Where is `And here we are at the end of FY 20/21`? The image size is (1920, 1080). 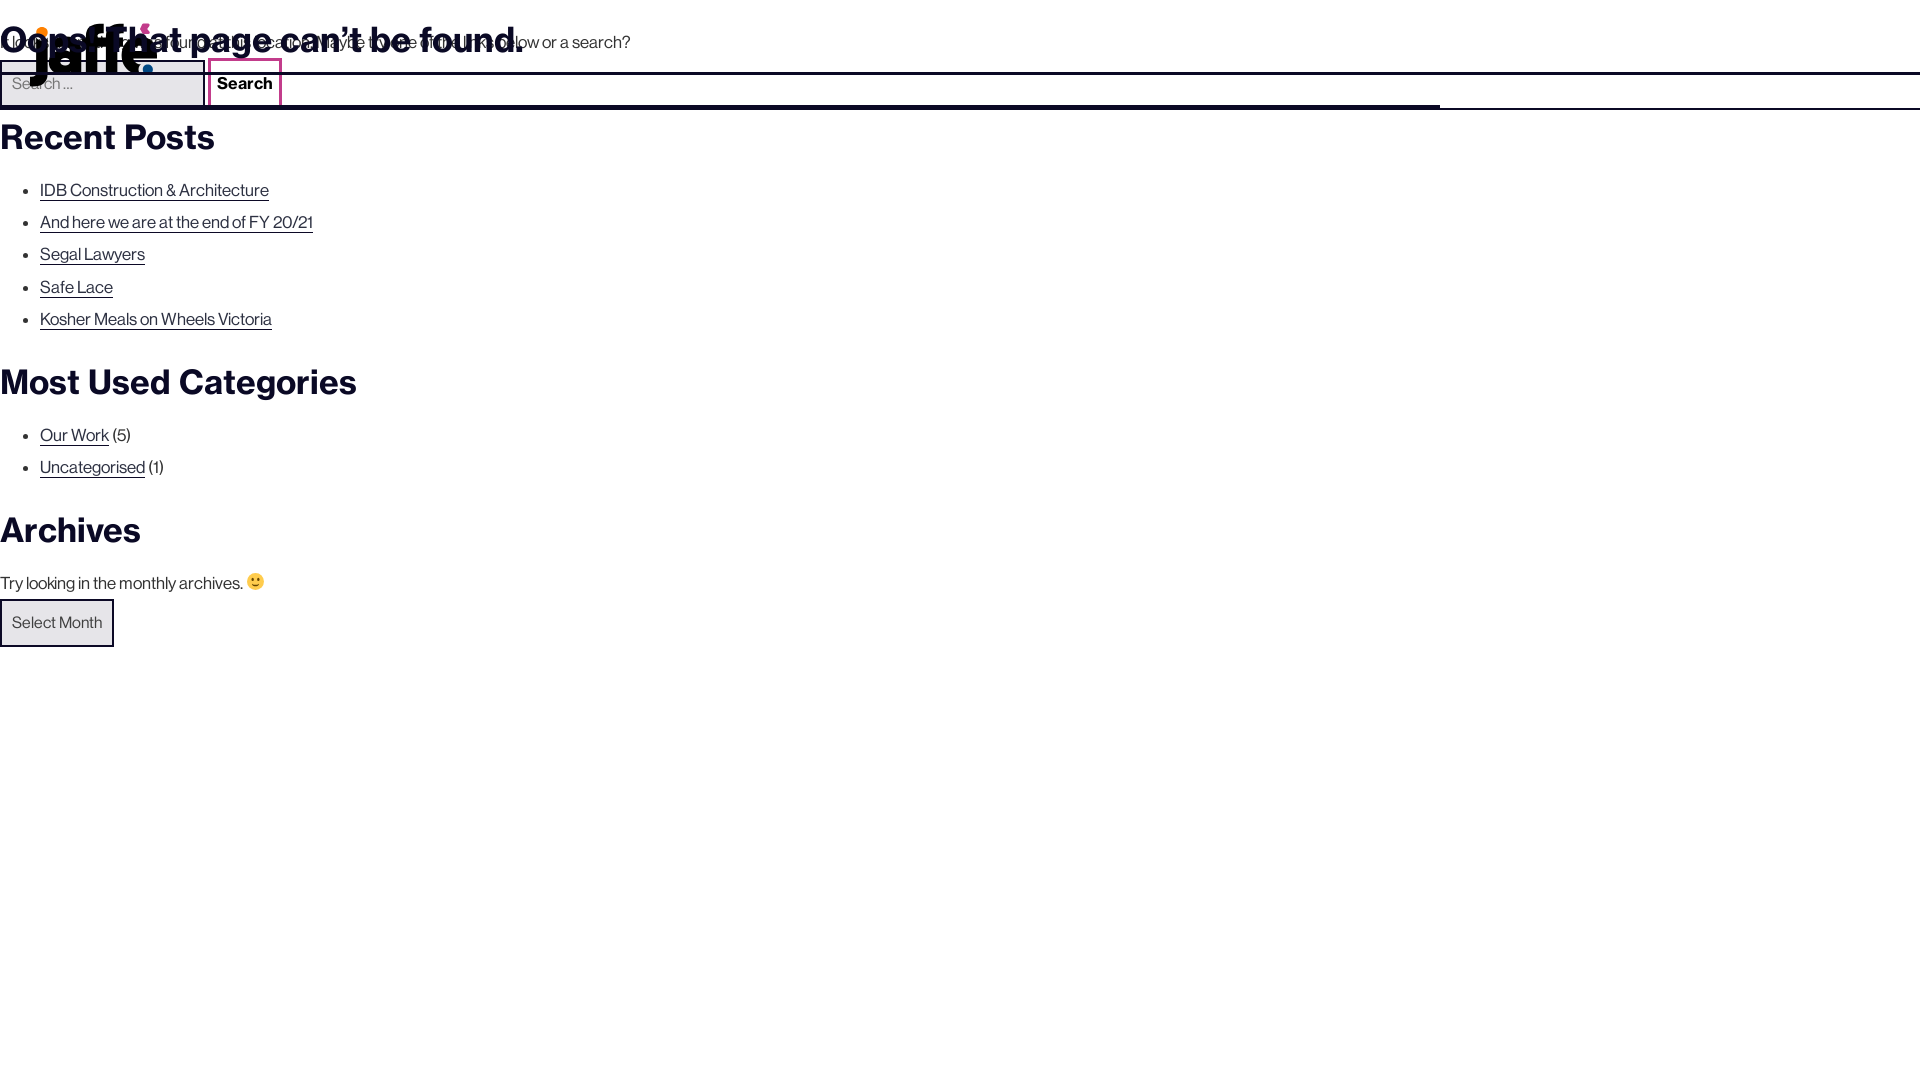 And here we are at the end of FY 20/21 is located at coordinates (176, 222).